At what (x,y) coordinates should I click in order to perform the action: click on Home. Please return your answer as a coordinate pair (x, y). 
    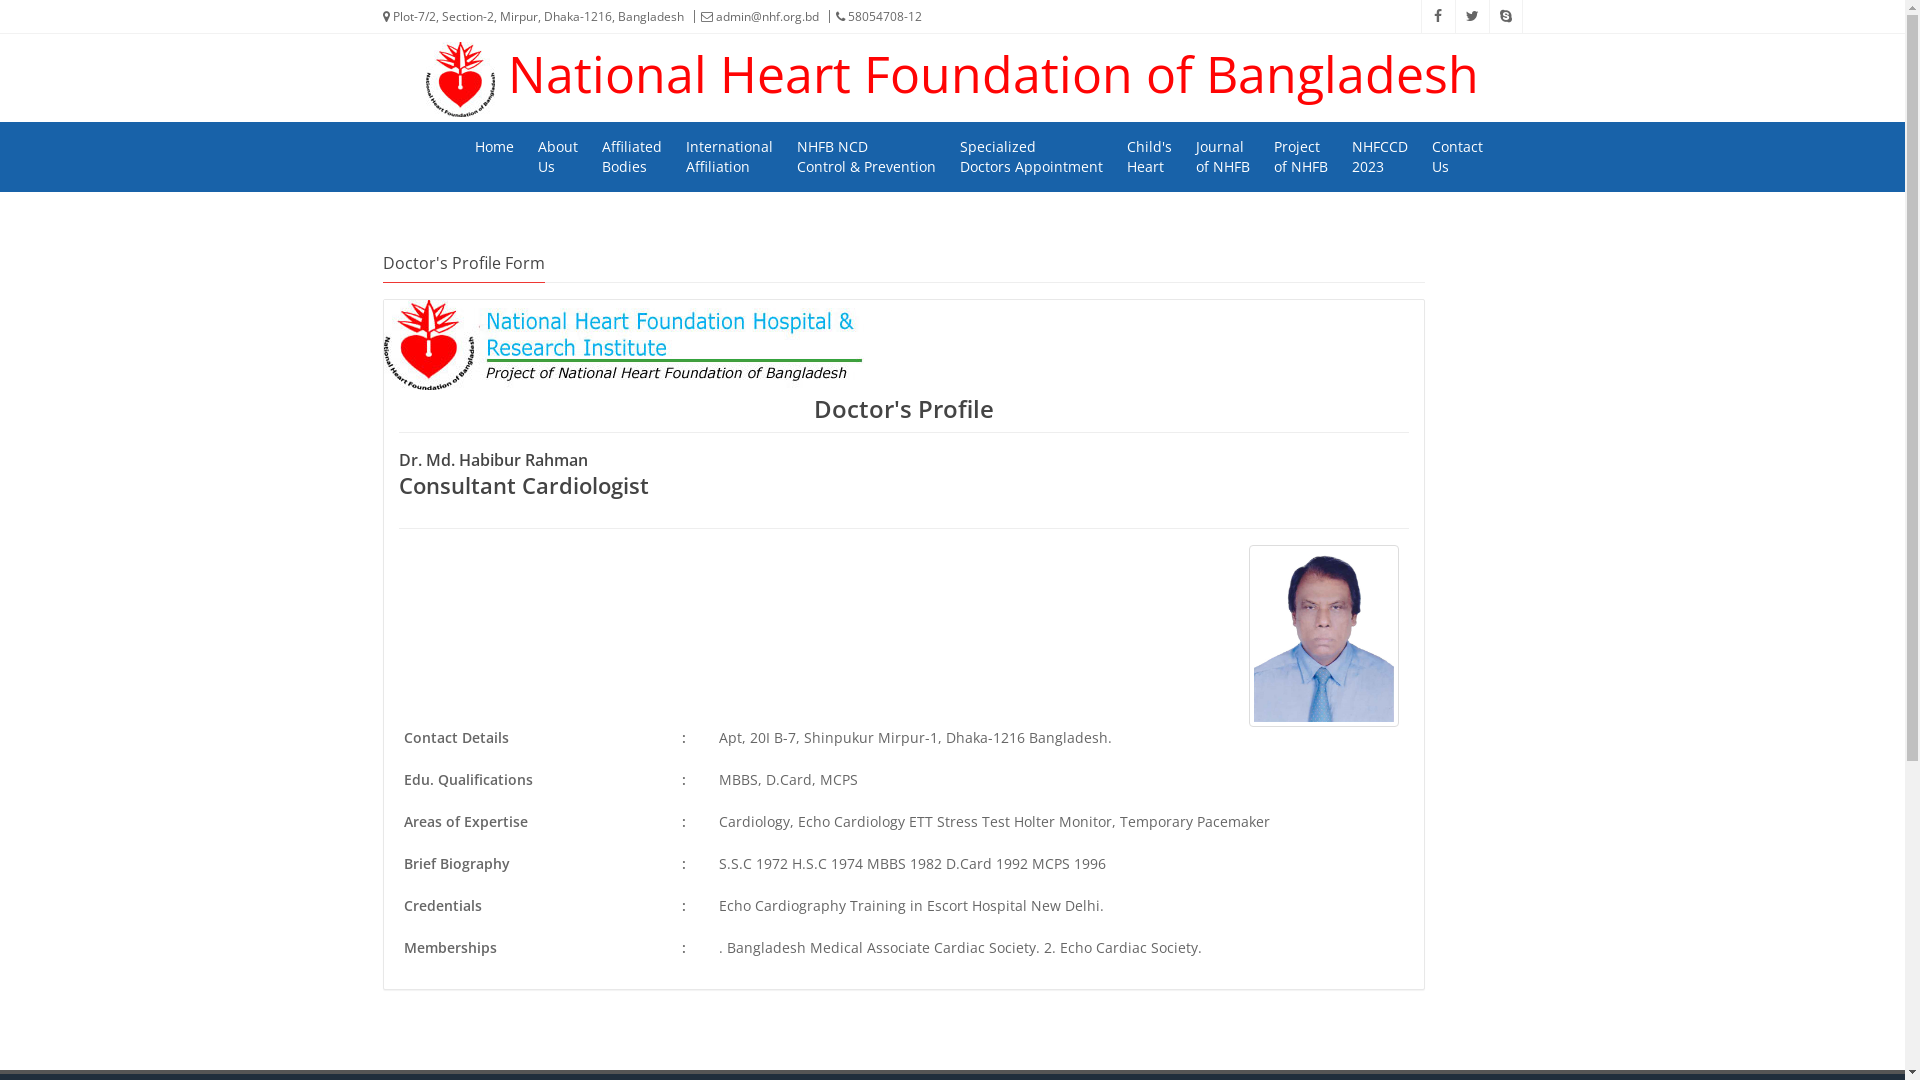
    Looking at the image, I should click on (494, 147).